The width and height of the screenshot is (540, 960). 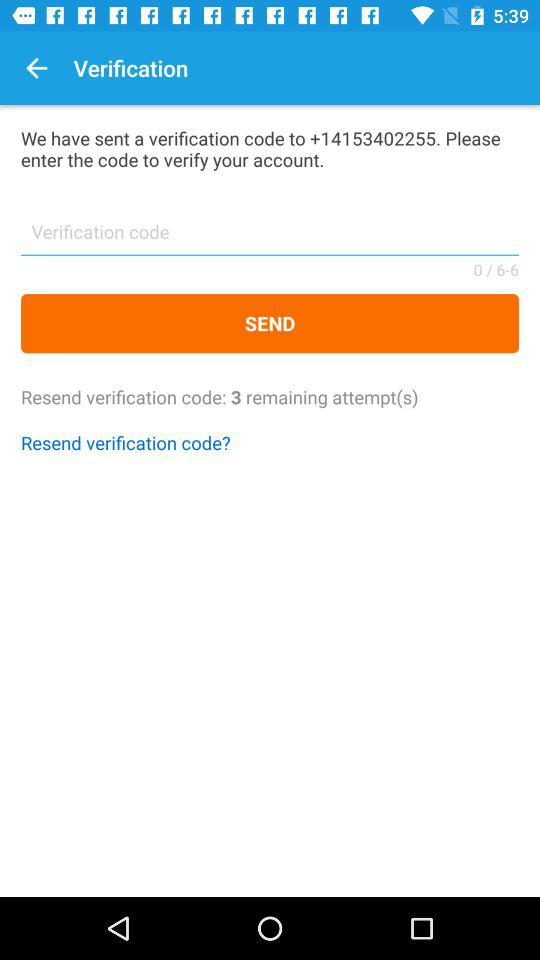 What do you see at coordinates (36, 68) in the screenshot?
I see `select icon next to the verification item` at bounding box center [36, 68].